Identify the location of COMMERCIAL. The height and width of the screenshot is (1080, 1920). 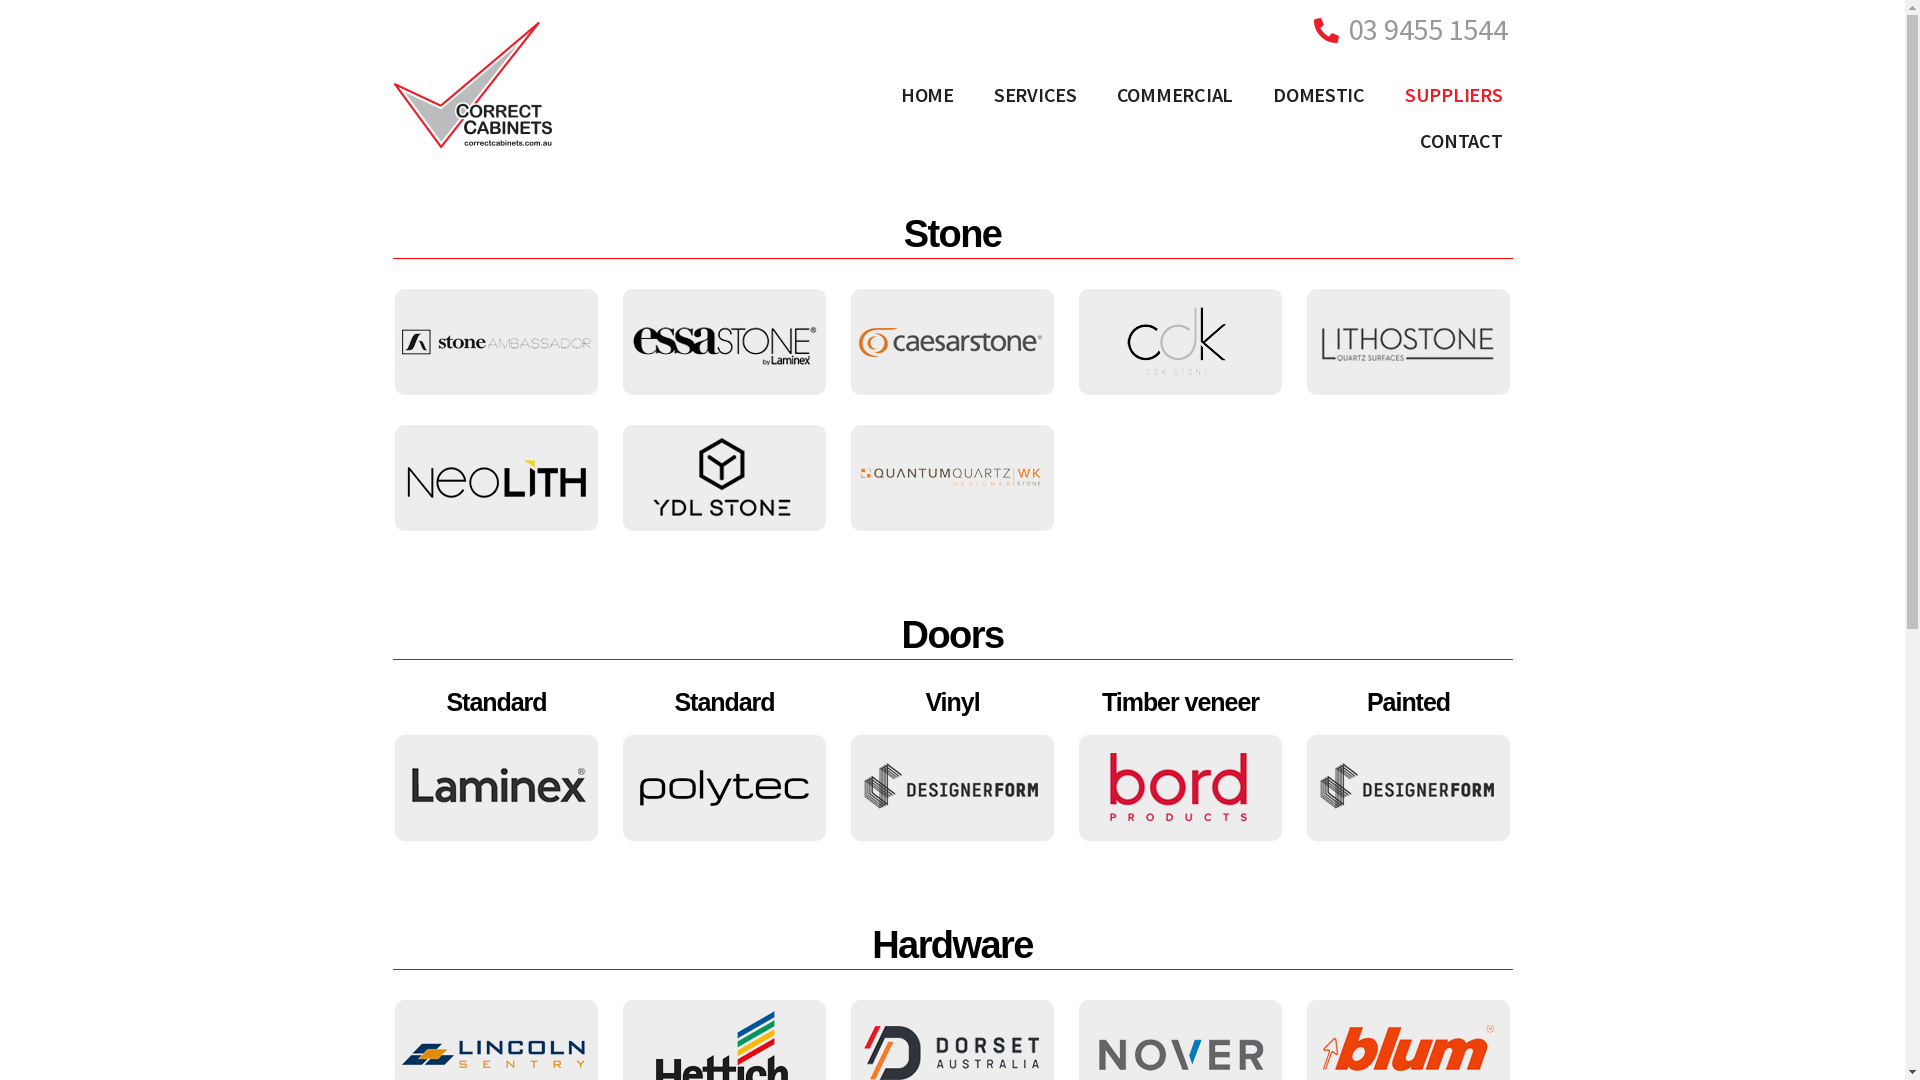
(1175, 95).